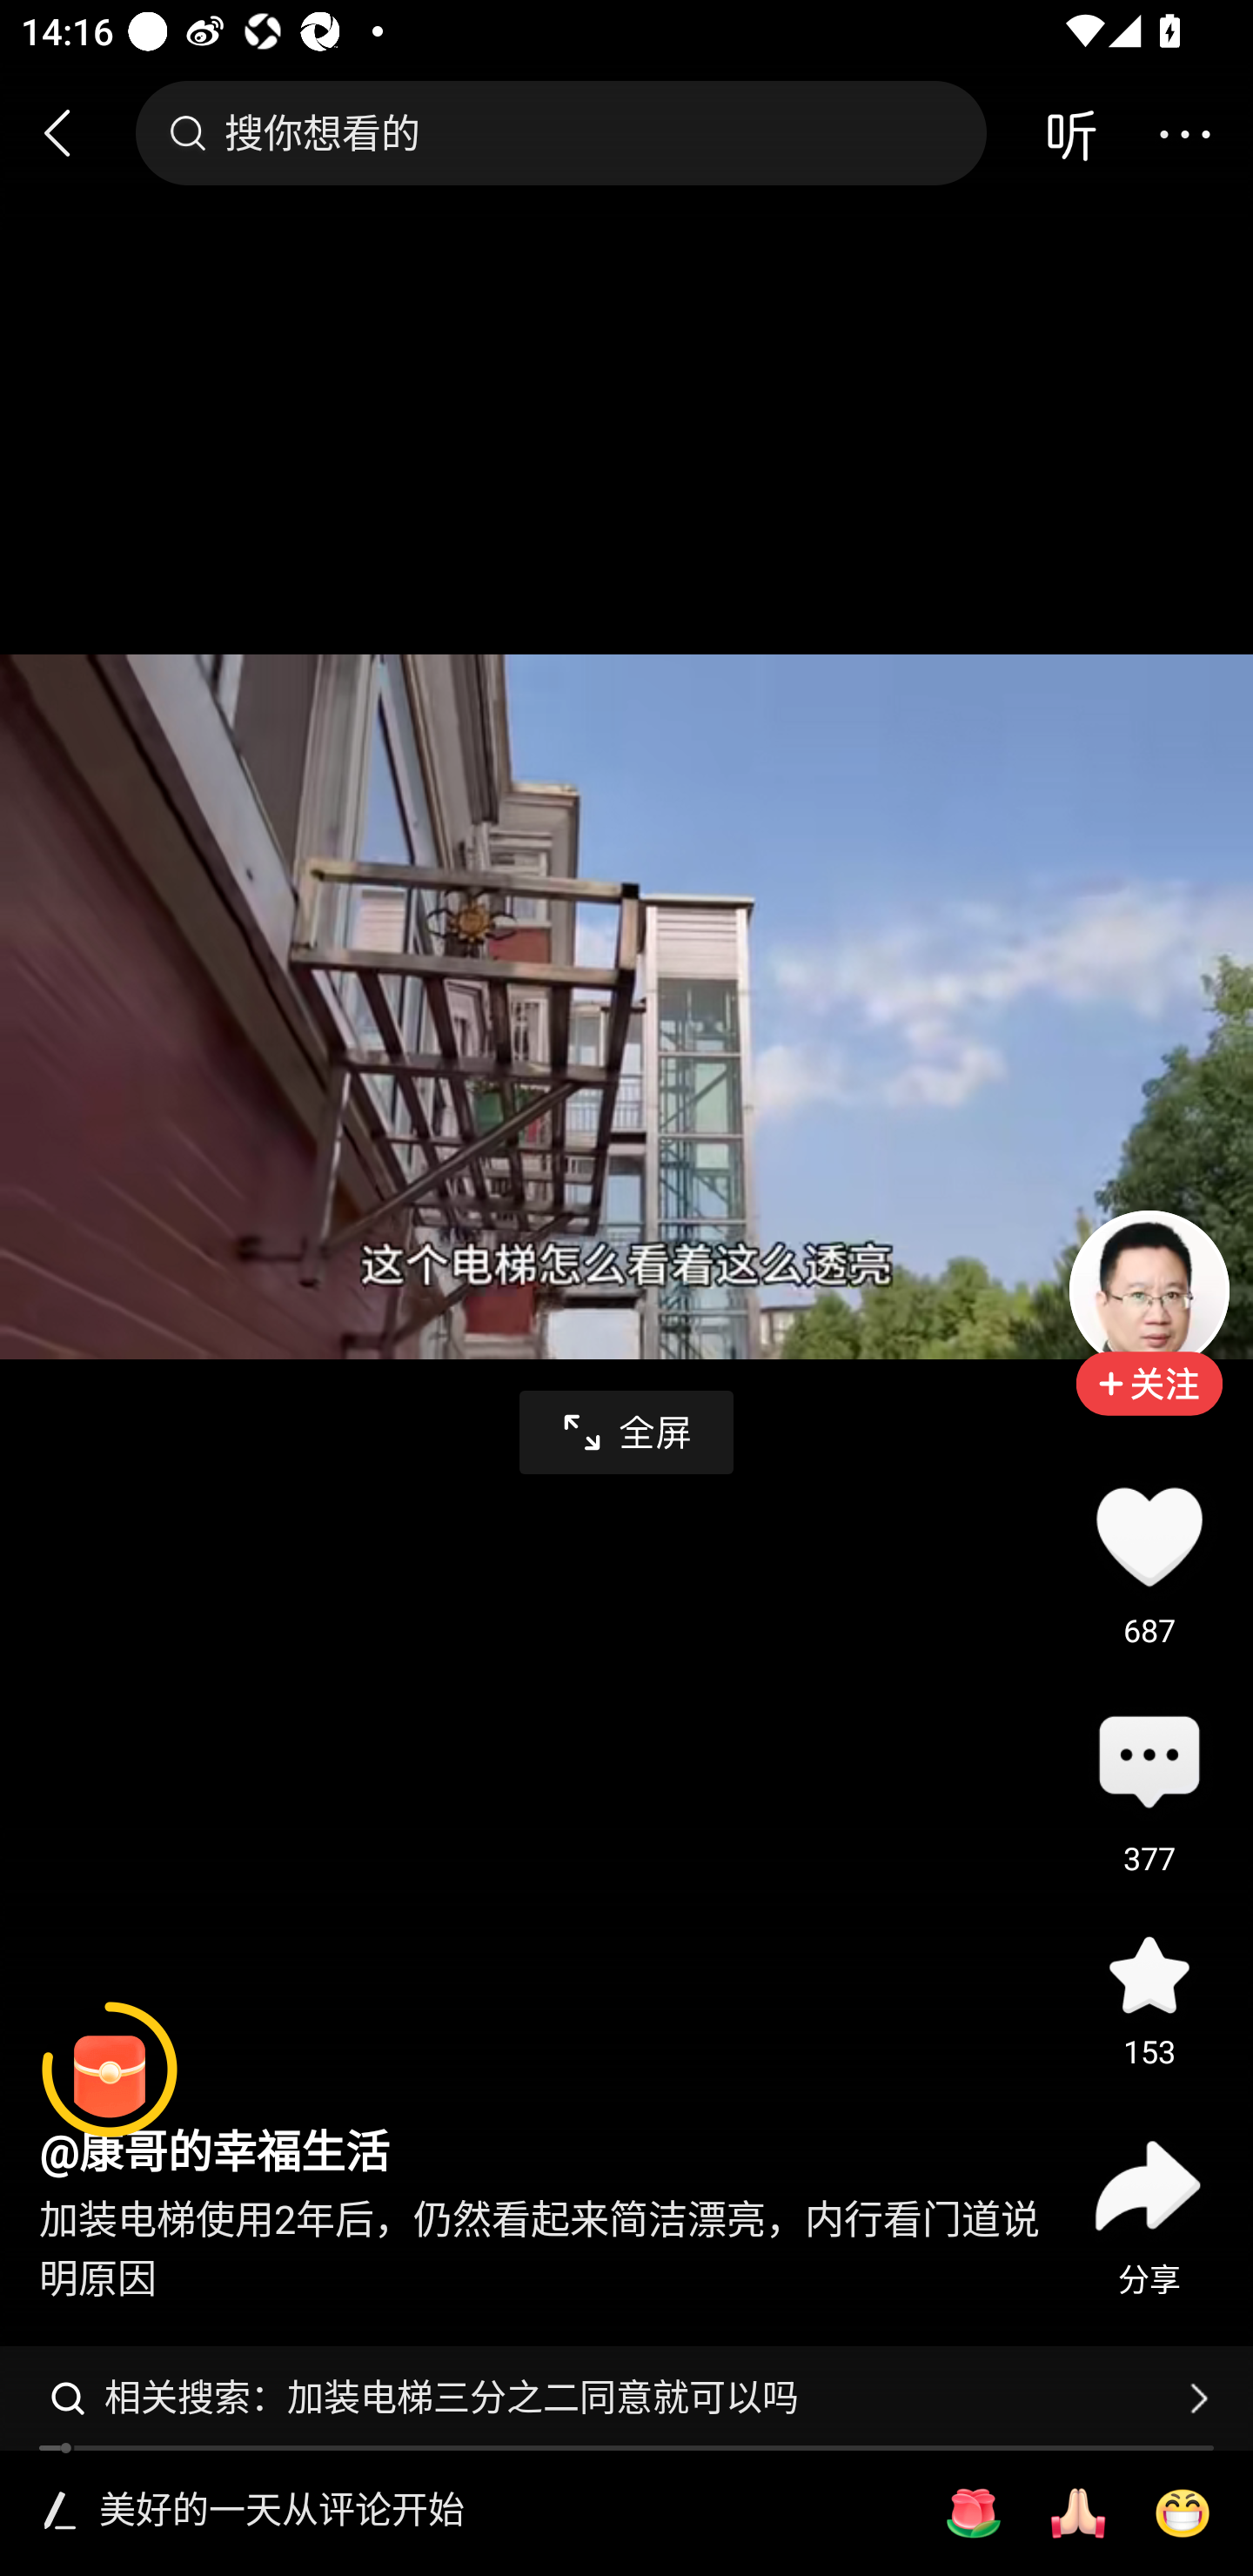 The image size is (1253, 2576). Describe the element at coordinates (973, 2513) in the screenshot. I see `[玫瑰]` at that location.